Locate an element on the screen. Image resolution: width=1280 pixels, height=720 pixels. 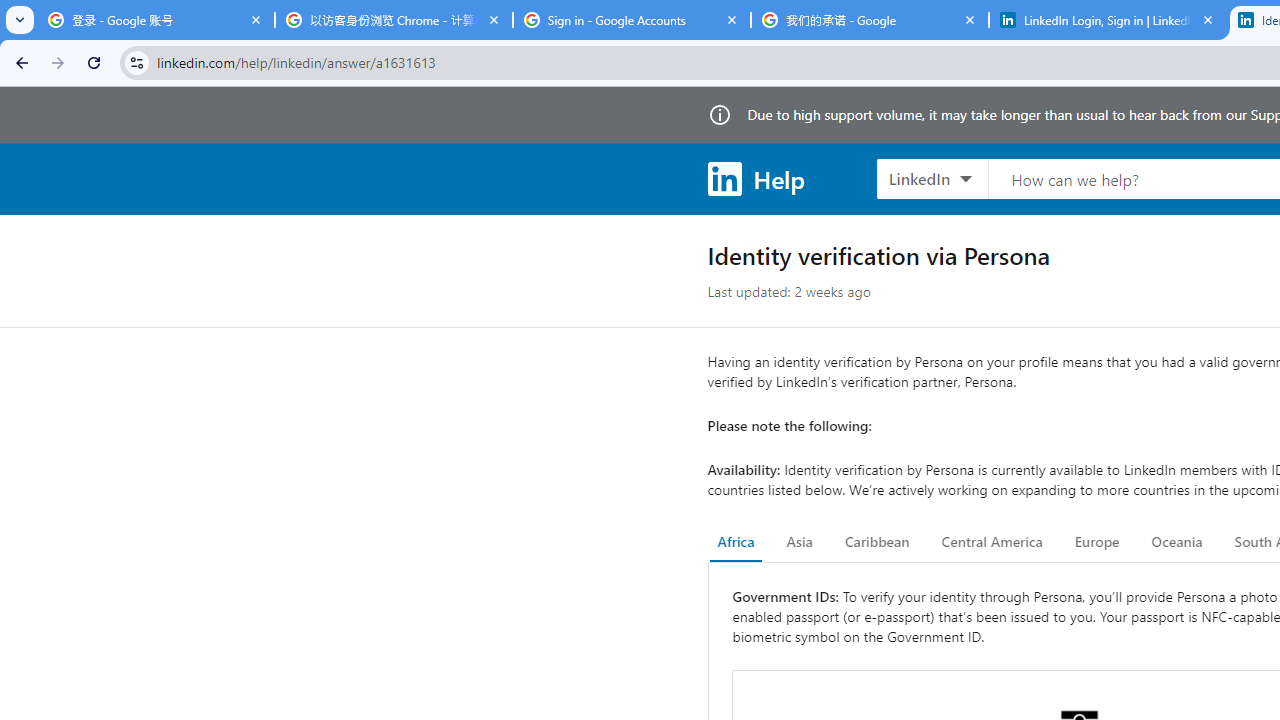
LinkedIn Login, Sign in | LinkedIn is located at coordinates (1108, 20).